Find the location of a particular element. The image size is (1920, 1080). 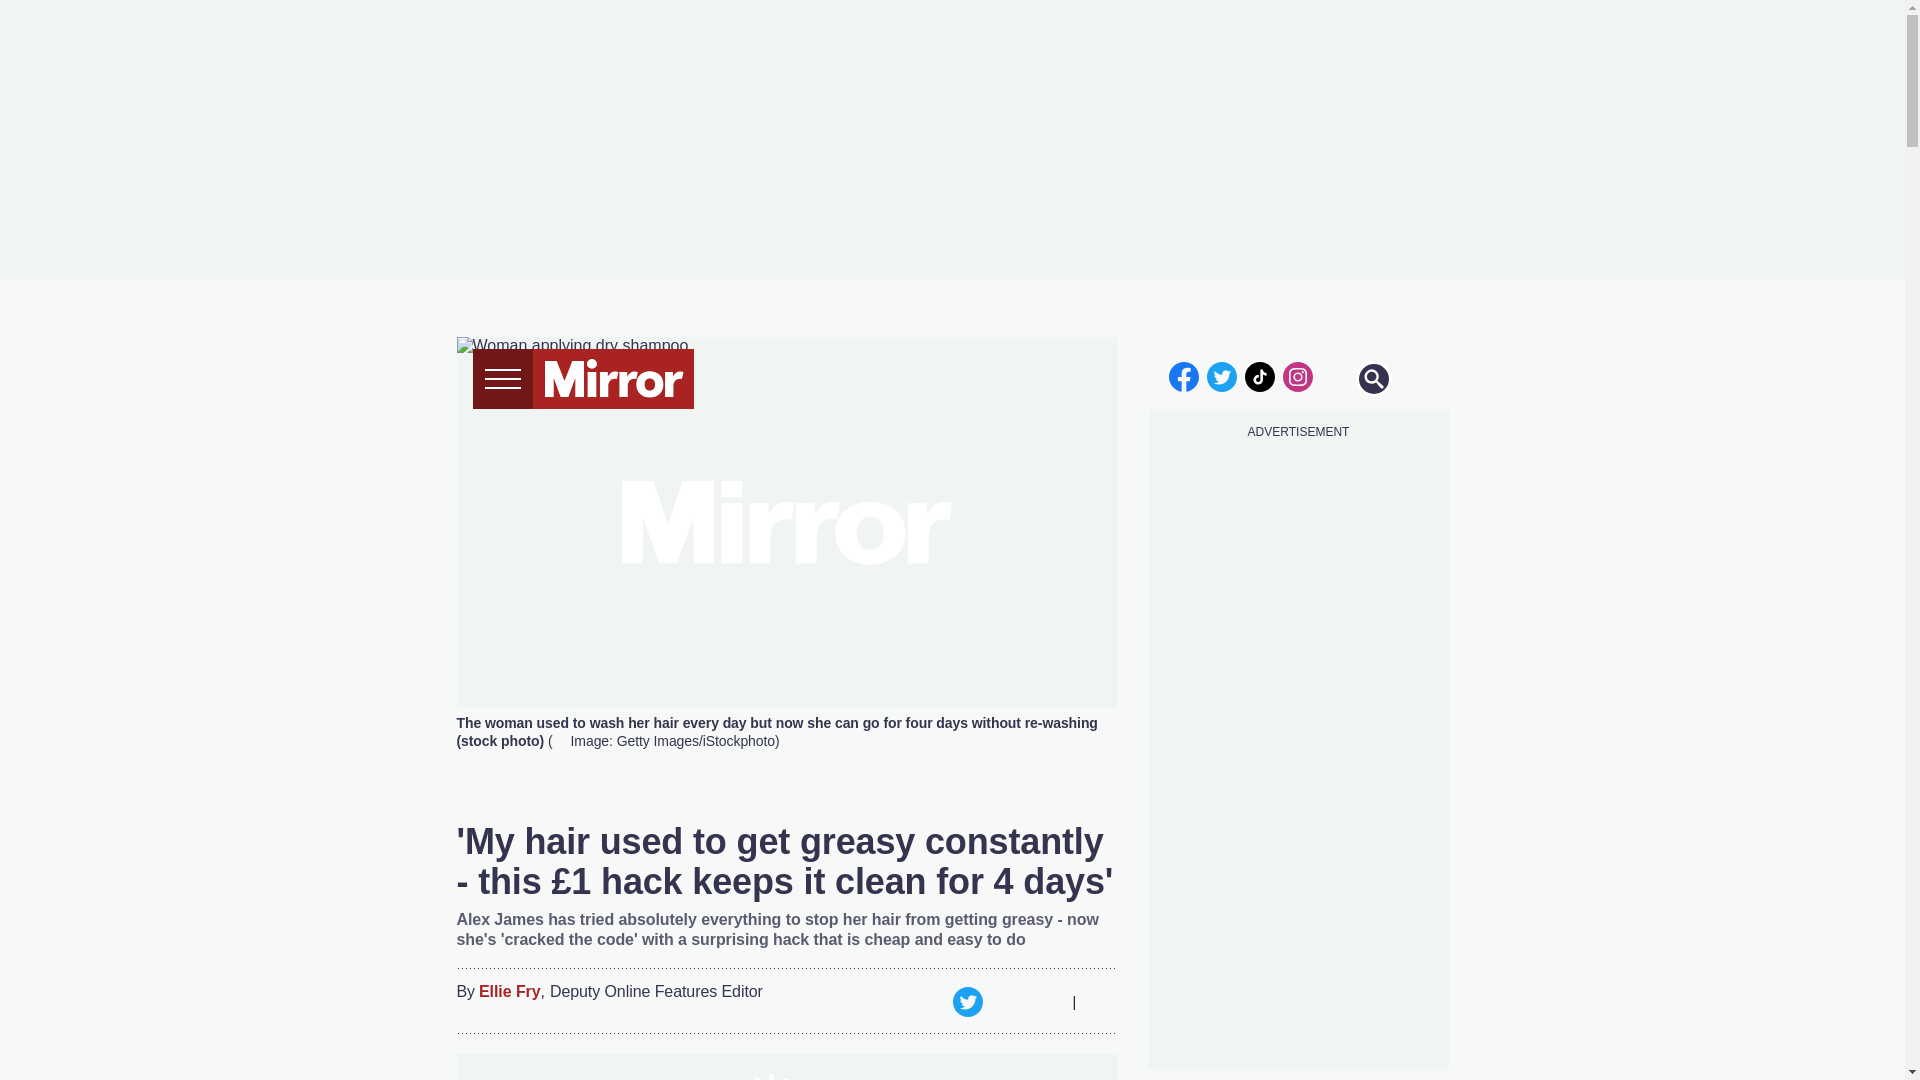

snapchat is located at coordinates (1335, 376).